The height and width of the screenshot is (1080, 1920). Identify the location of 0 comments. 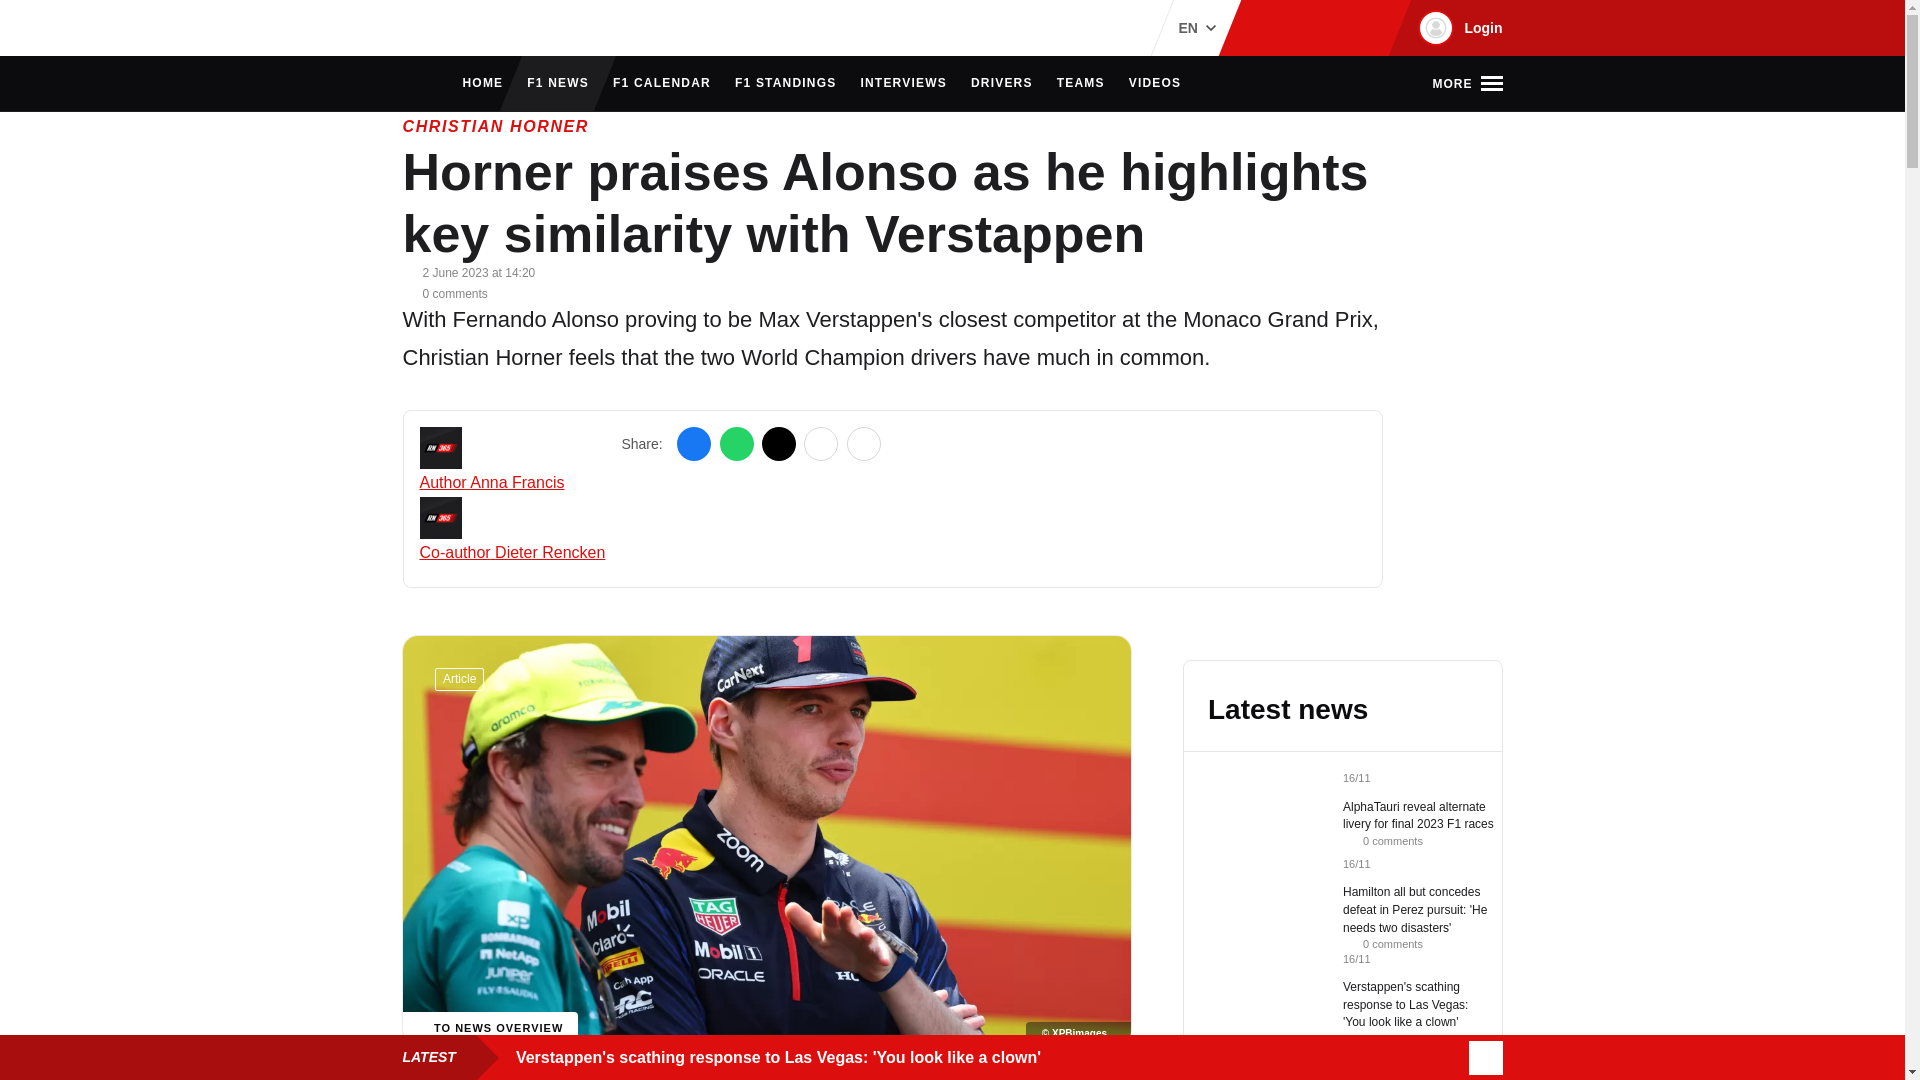
(444, 291).